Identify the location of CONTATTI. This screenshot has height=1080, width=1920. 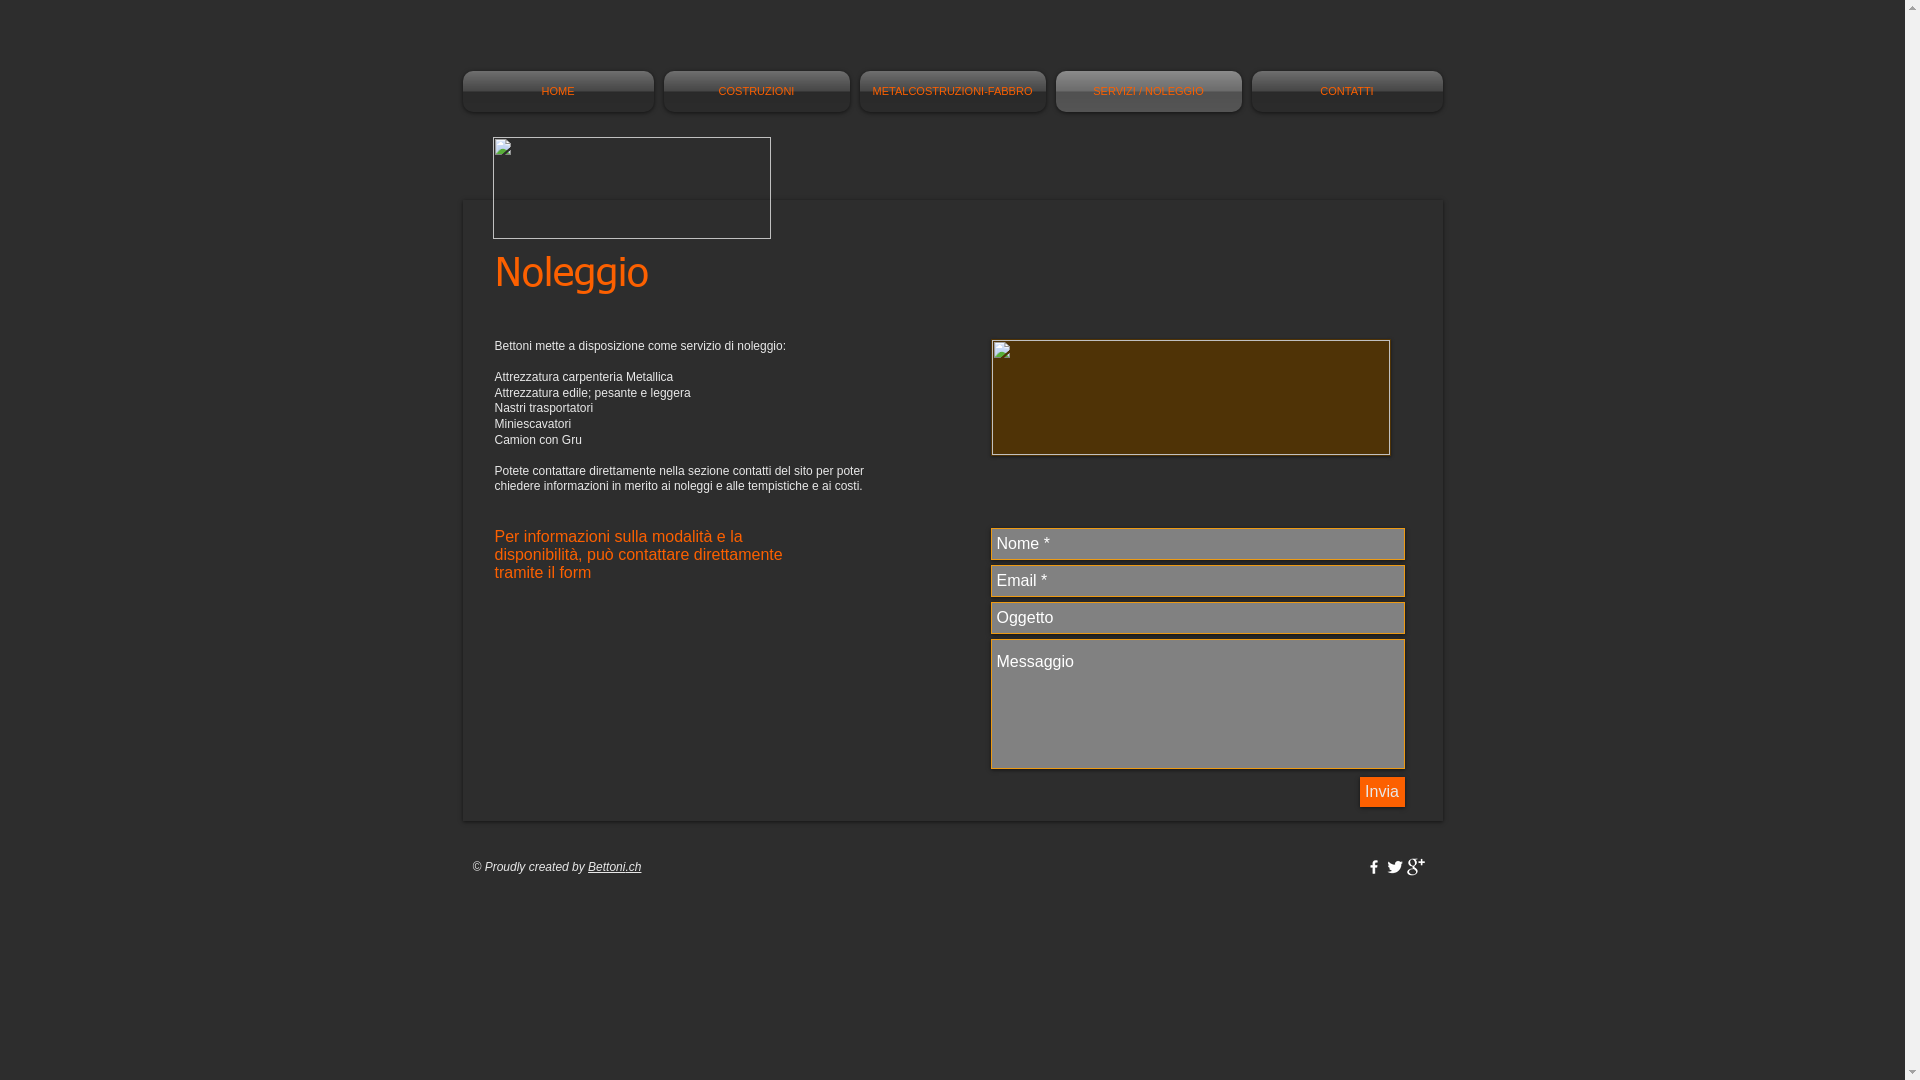
(1344, 92).